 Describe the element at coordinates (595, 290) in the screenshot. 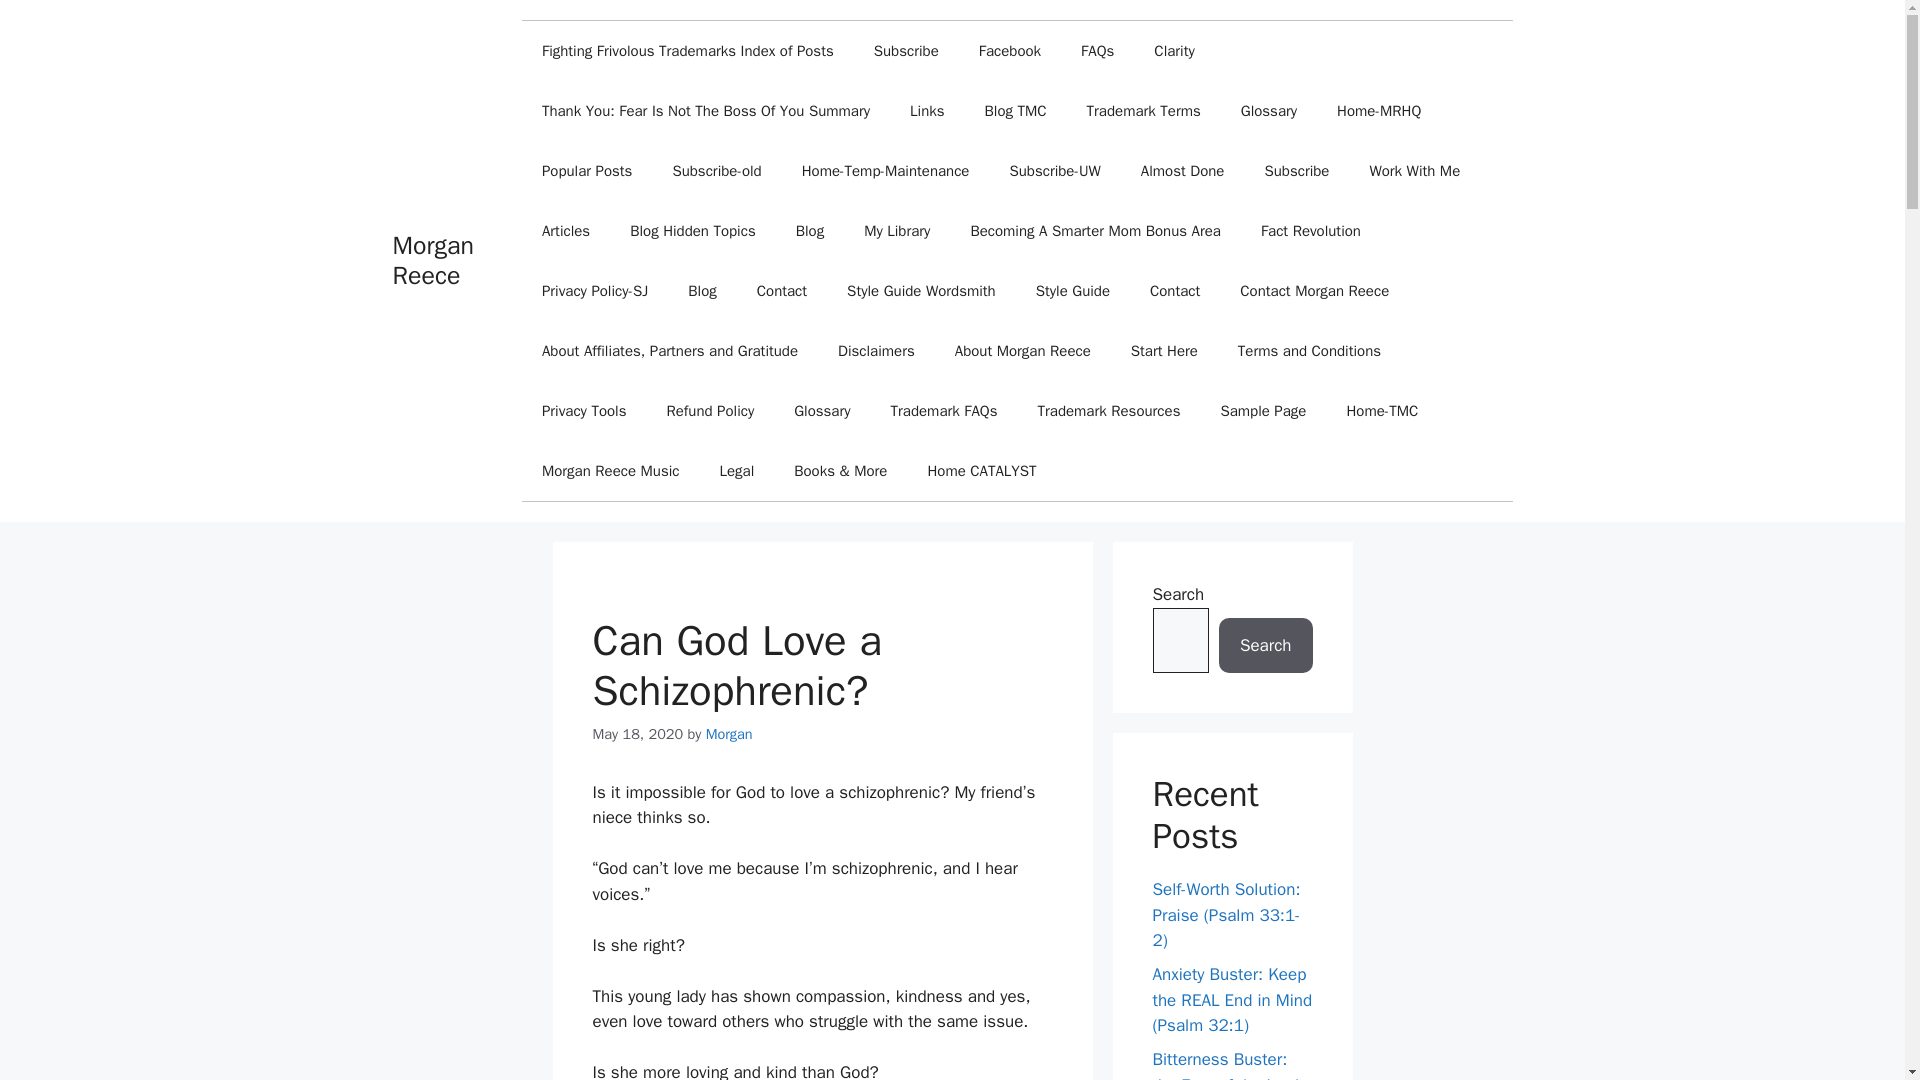

I see `Privacy Policy-SJ` at that location.